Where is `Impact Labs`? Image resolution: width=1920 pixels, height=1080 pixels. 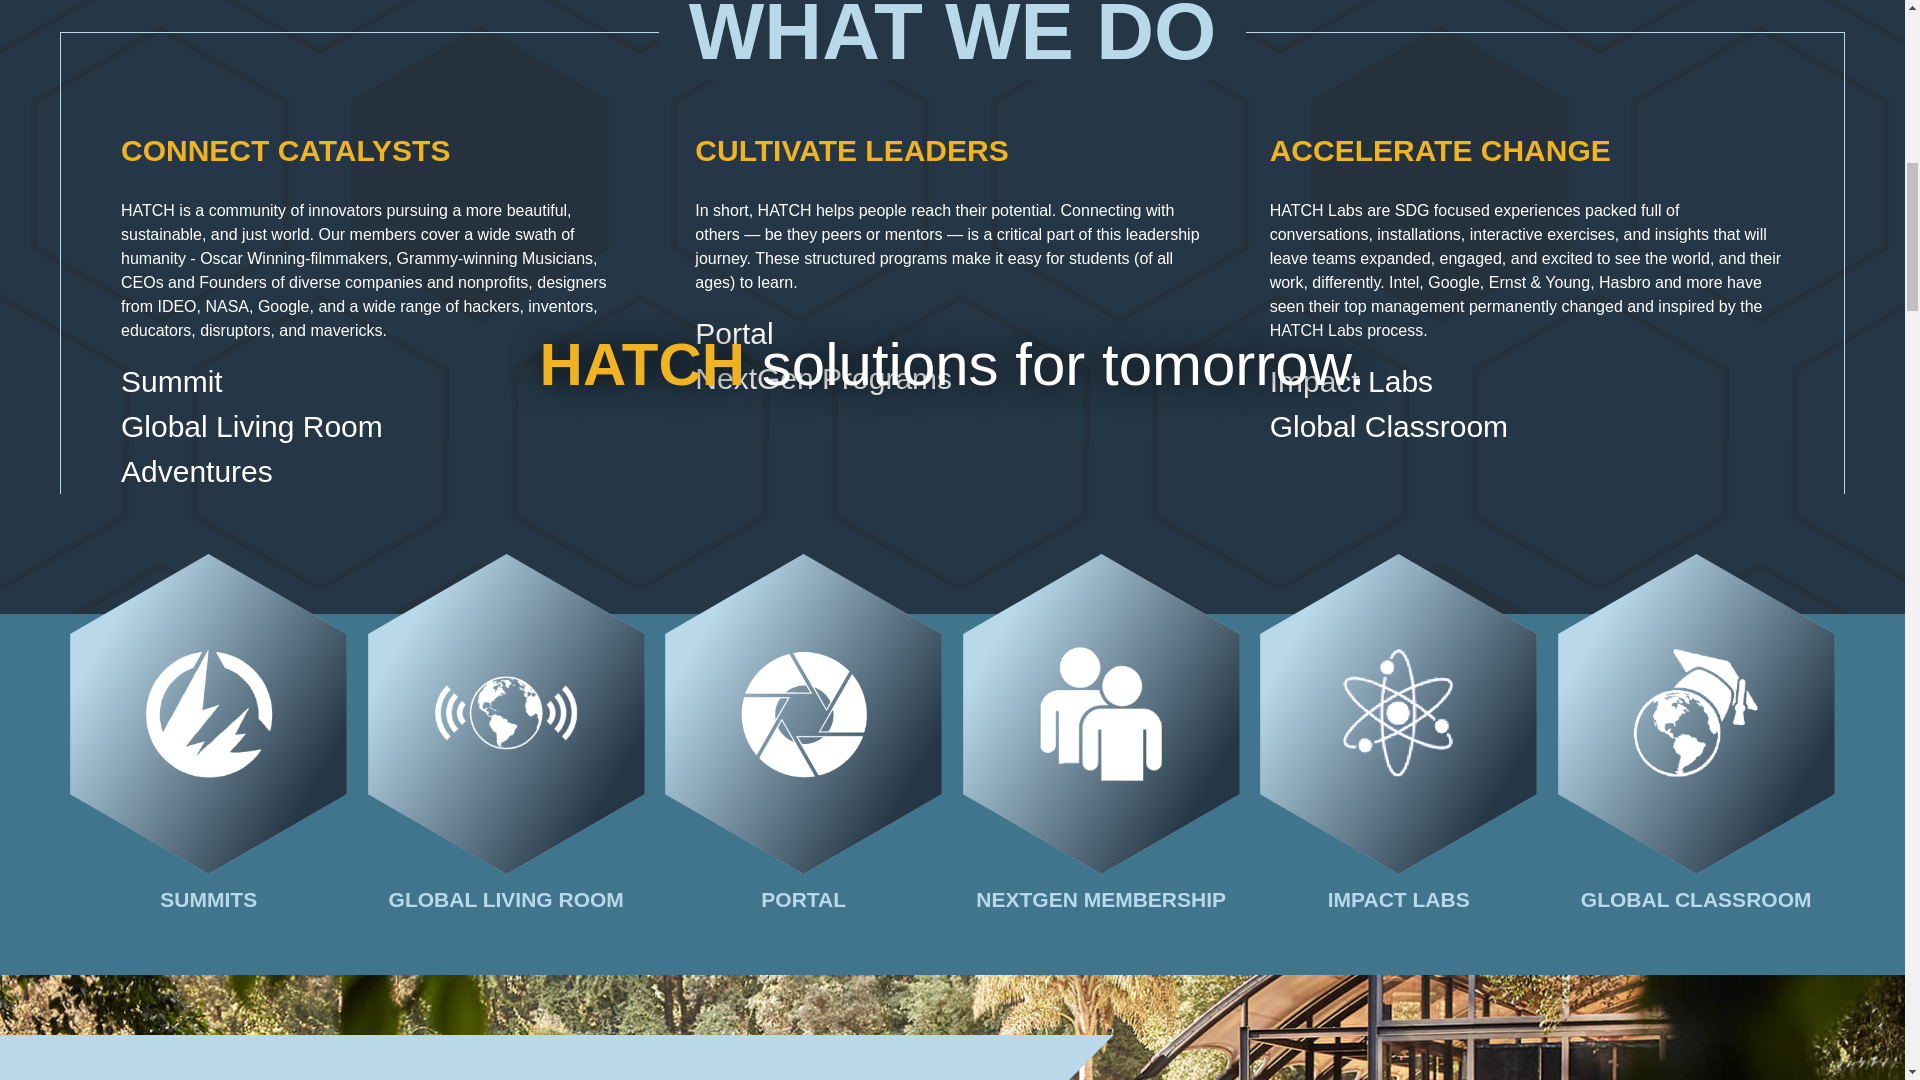 Impact Labs is located at coordinates (1526, 380).